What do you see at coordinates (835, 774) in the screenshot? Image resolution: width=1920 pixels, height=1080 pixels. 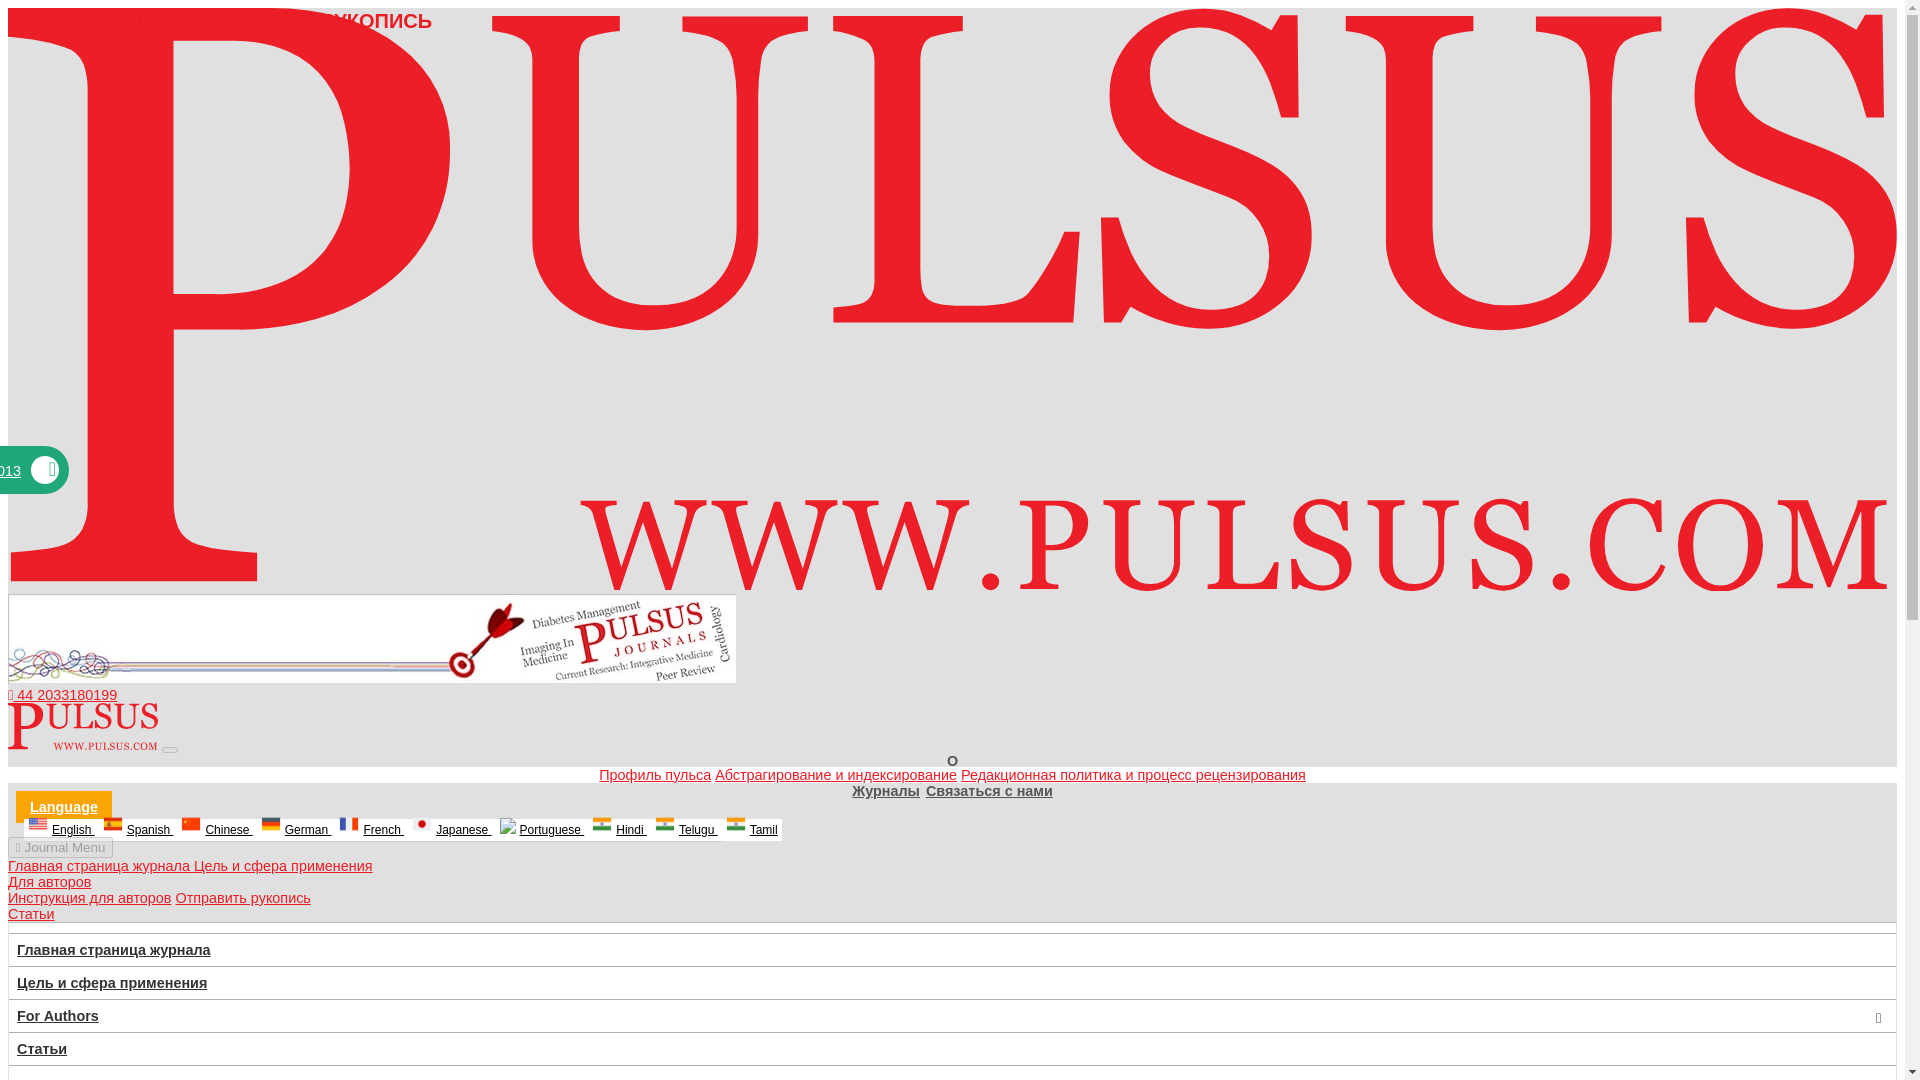 I see `Abstracting and Indexing` at bounding box center [835, 774].